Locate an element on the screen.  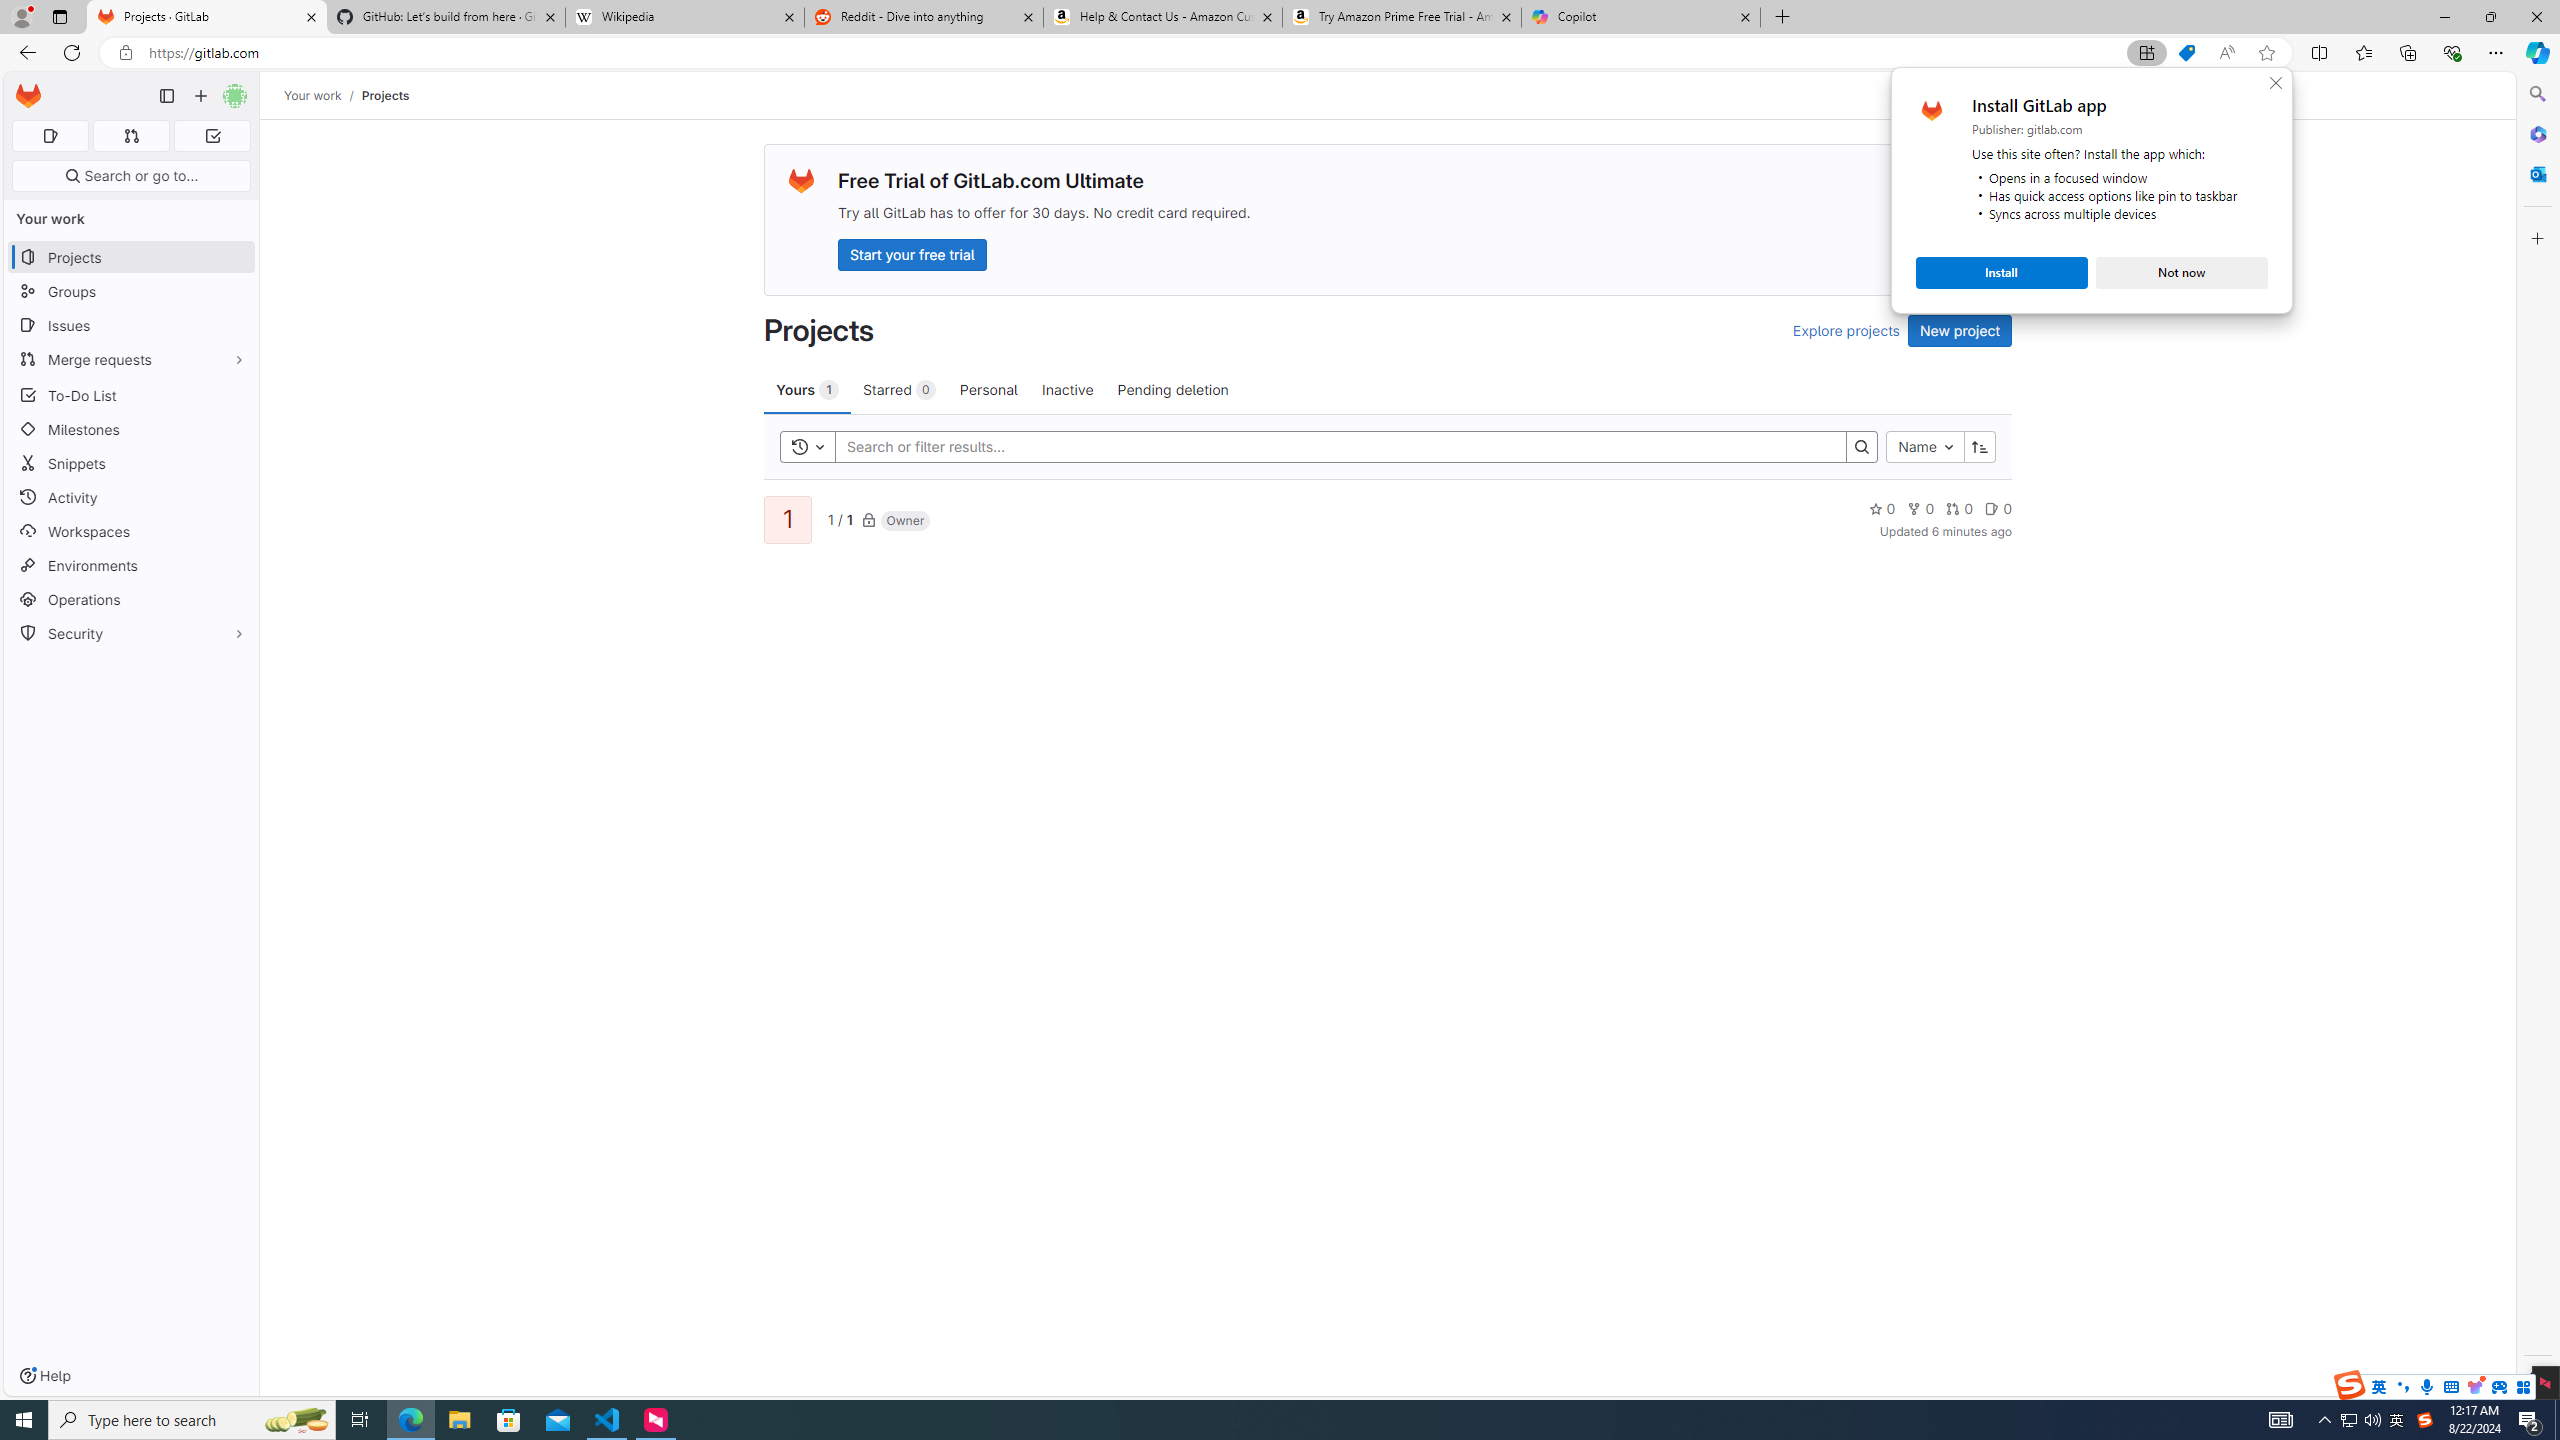
Install is located at coordinates (2001, 272).